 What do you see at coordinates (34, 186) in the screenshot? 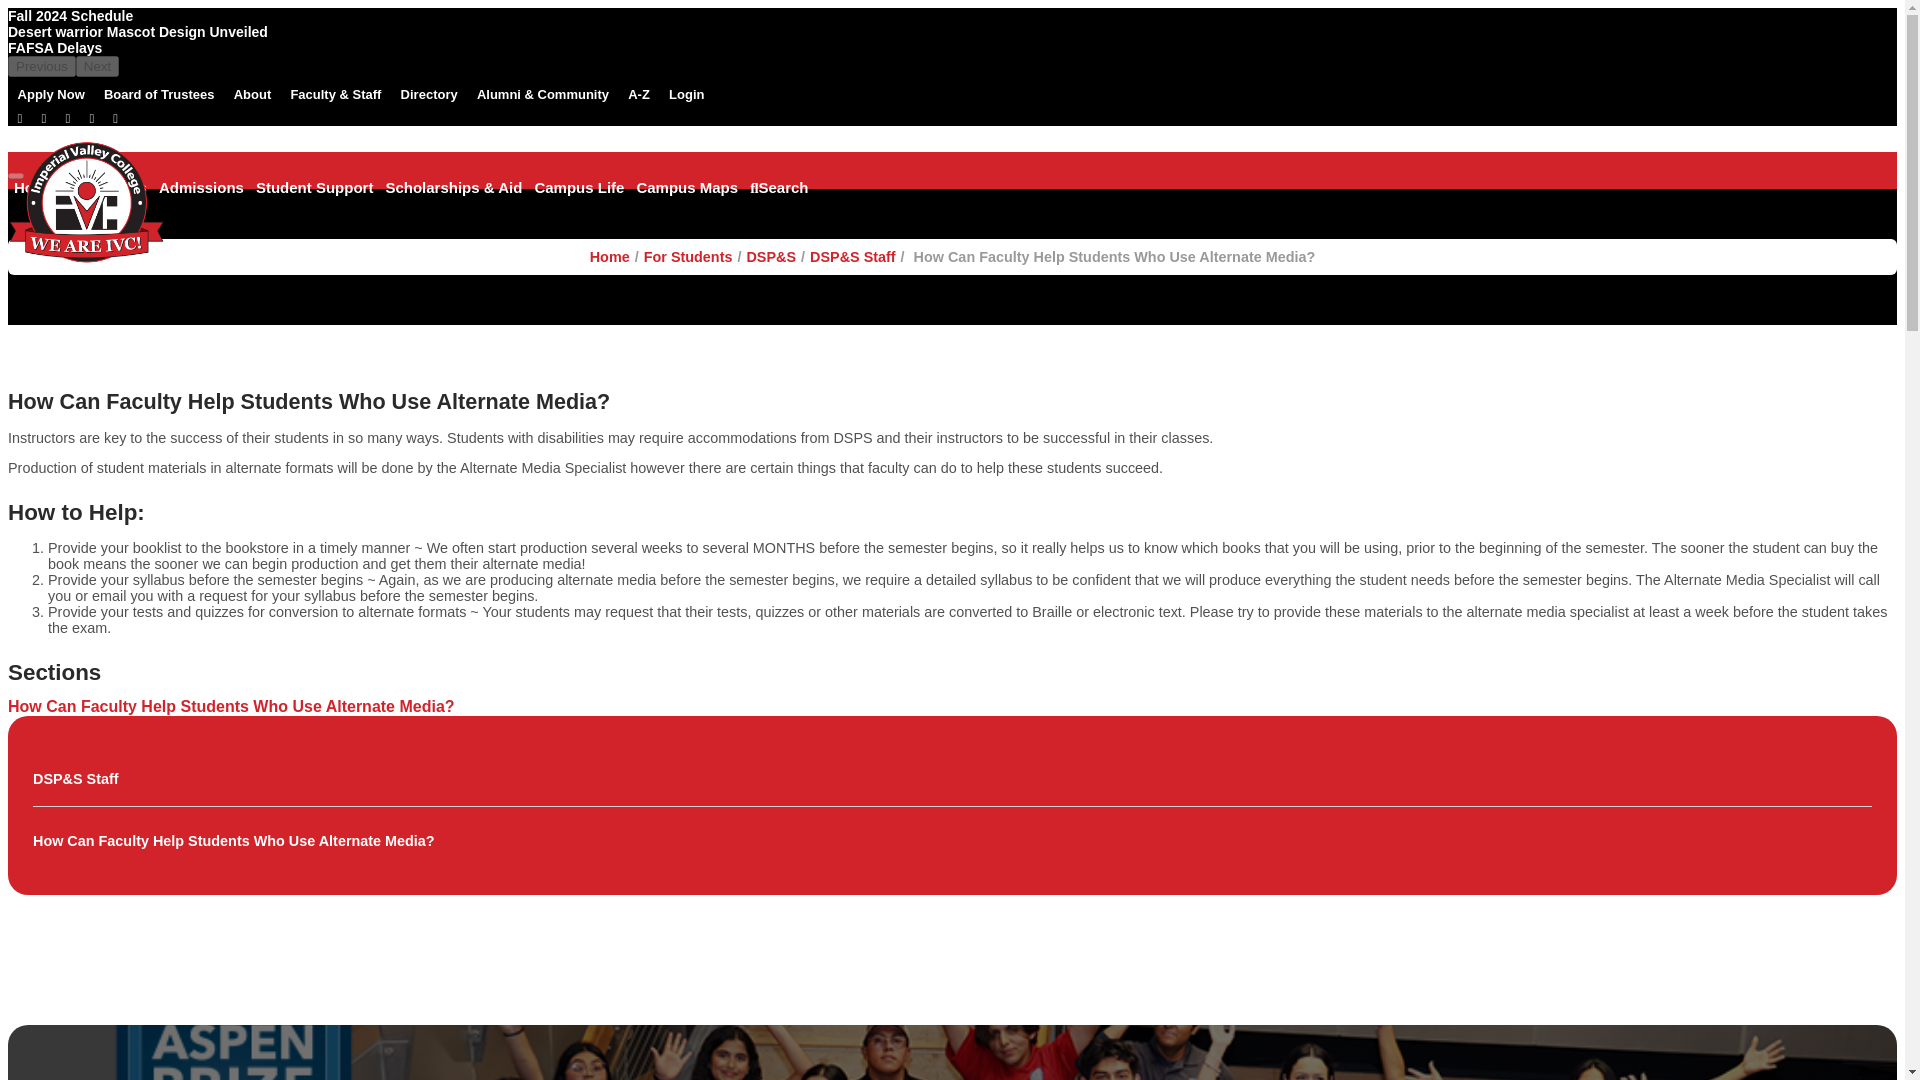
I see `Home` at bounding box center [34, 186].